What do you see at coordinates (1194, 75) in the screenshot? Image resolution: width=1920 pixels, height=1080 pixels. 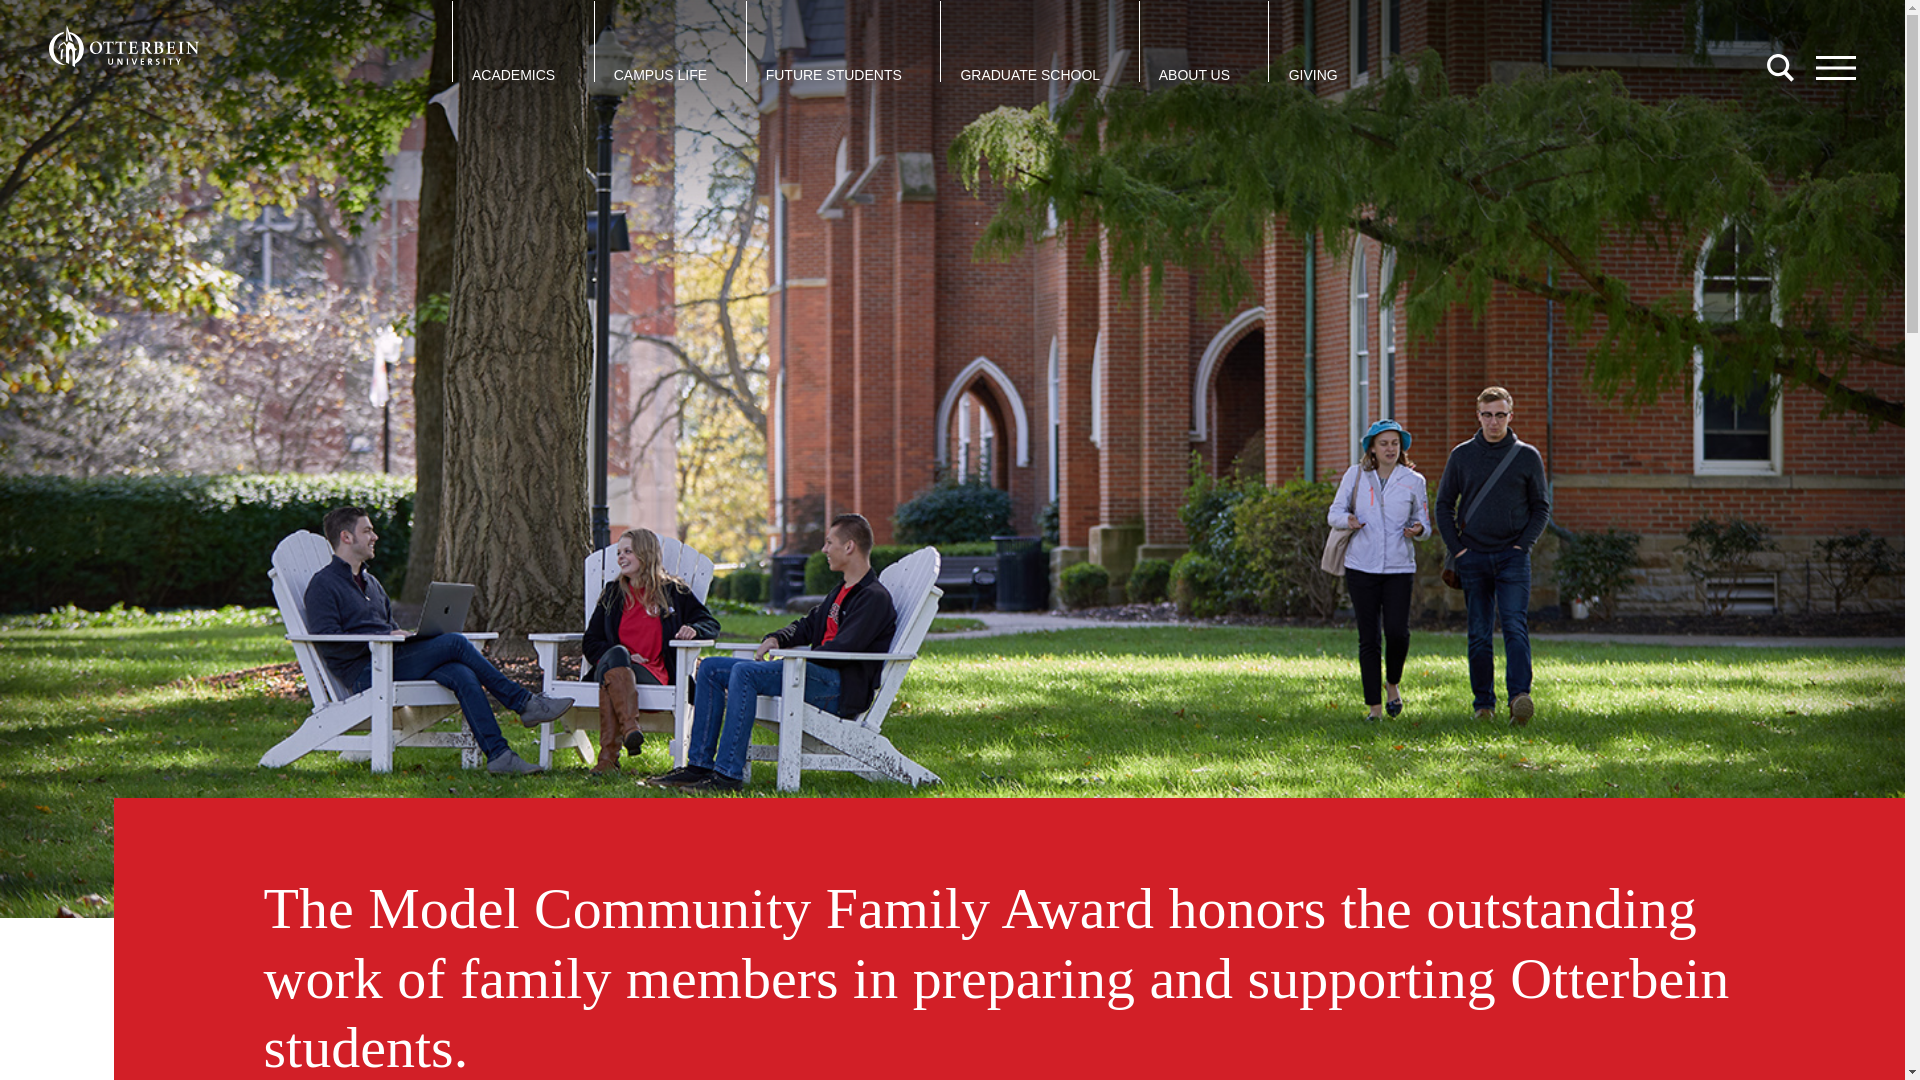 I see `ABOUT US` at bounding box center [1194, 75].